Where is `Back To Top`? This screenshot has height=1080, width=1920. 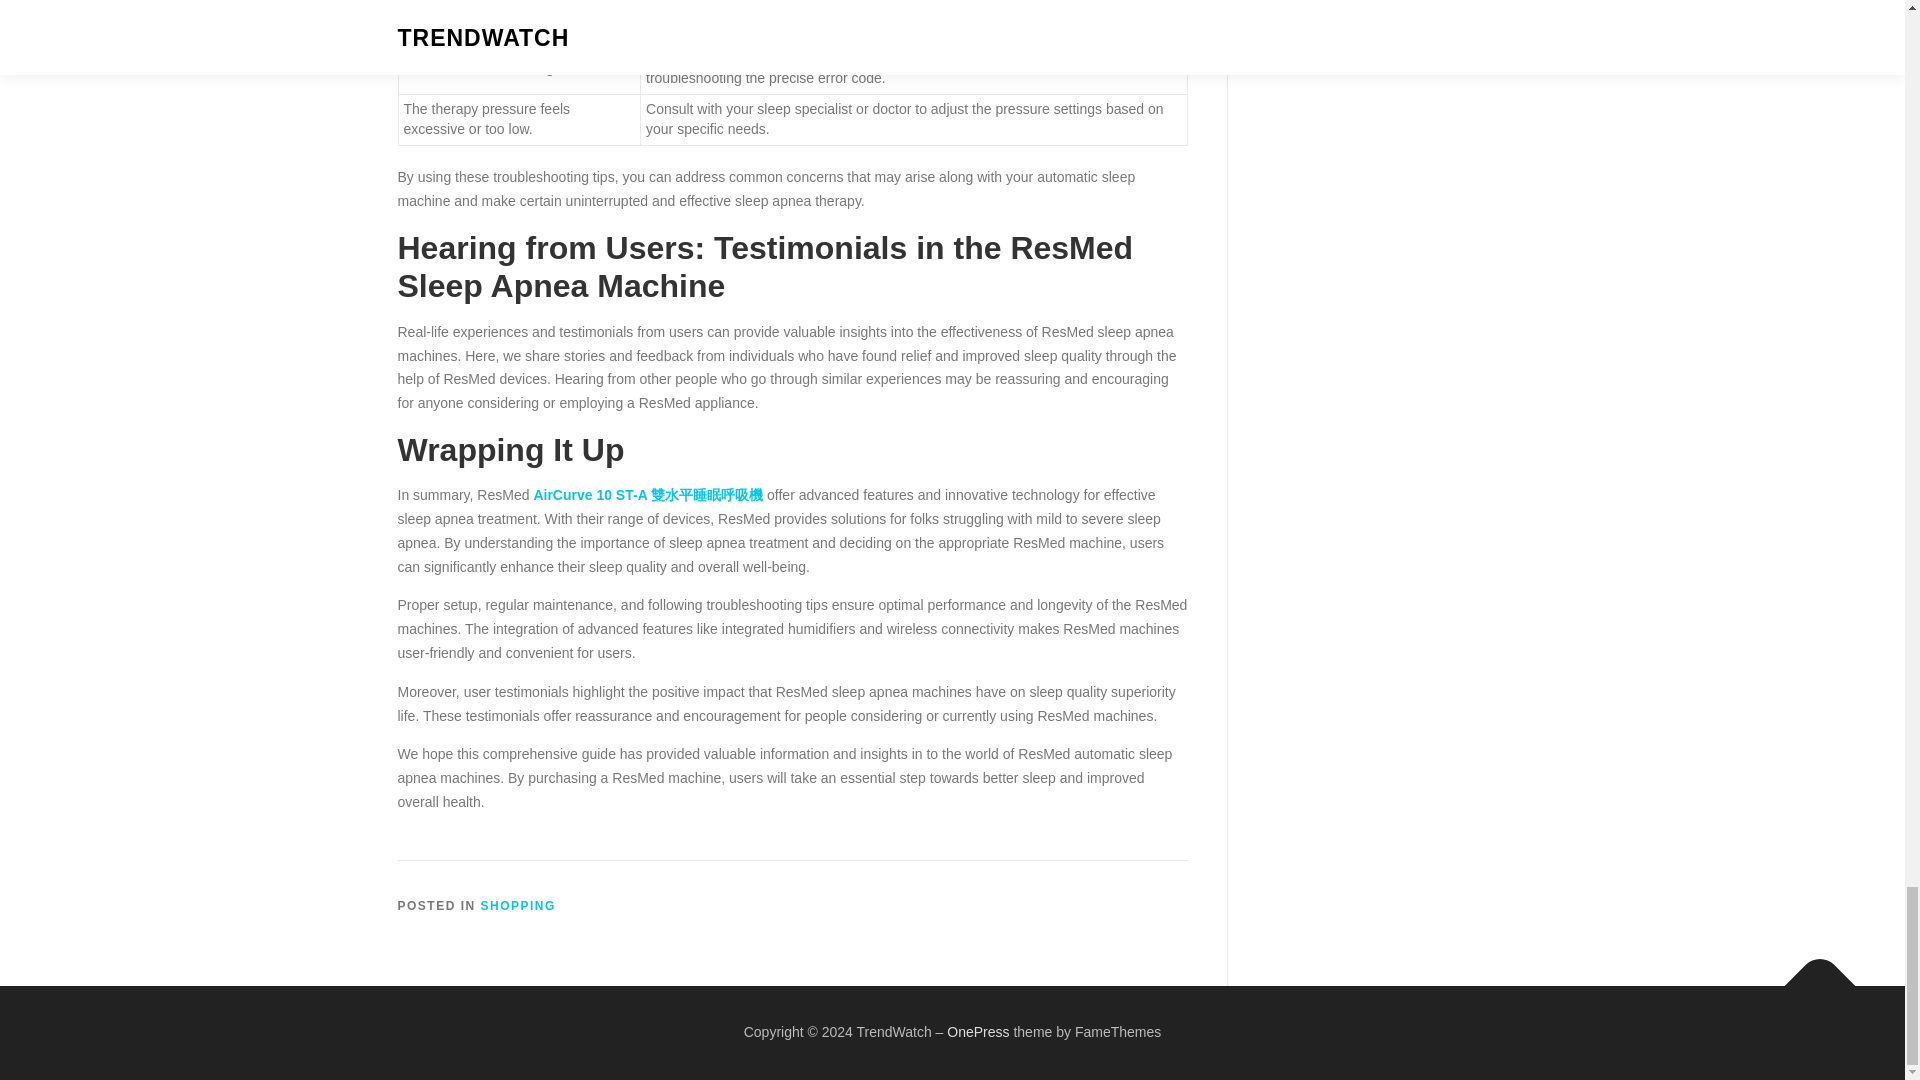 Back To Top is located at coordinates (1810, 976).